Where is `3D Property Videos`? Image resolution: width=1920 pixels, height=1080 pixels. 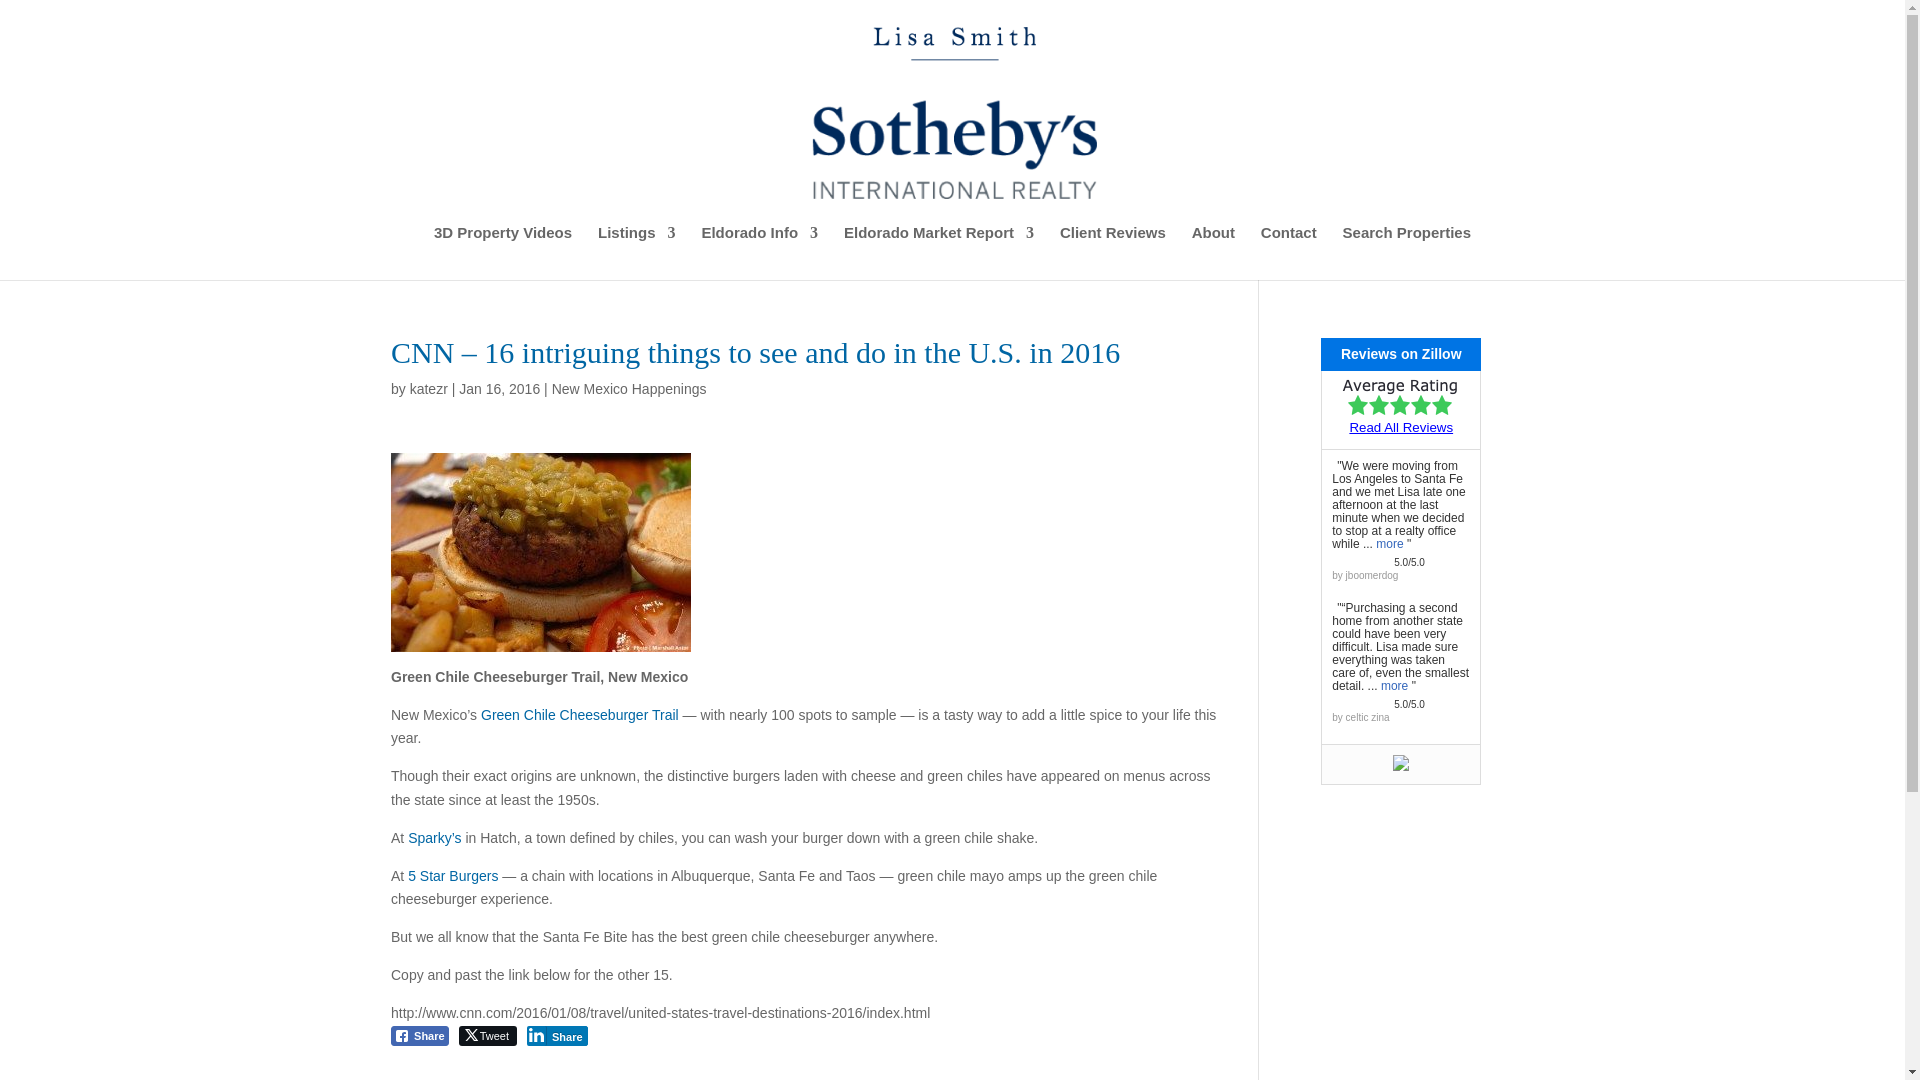
3D Property Videos is located at coordinates (502, 252).